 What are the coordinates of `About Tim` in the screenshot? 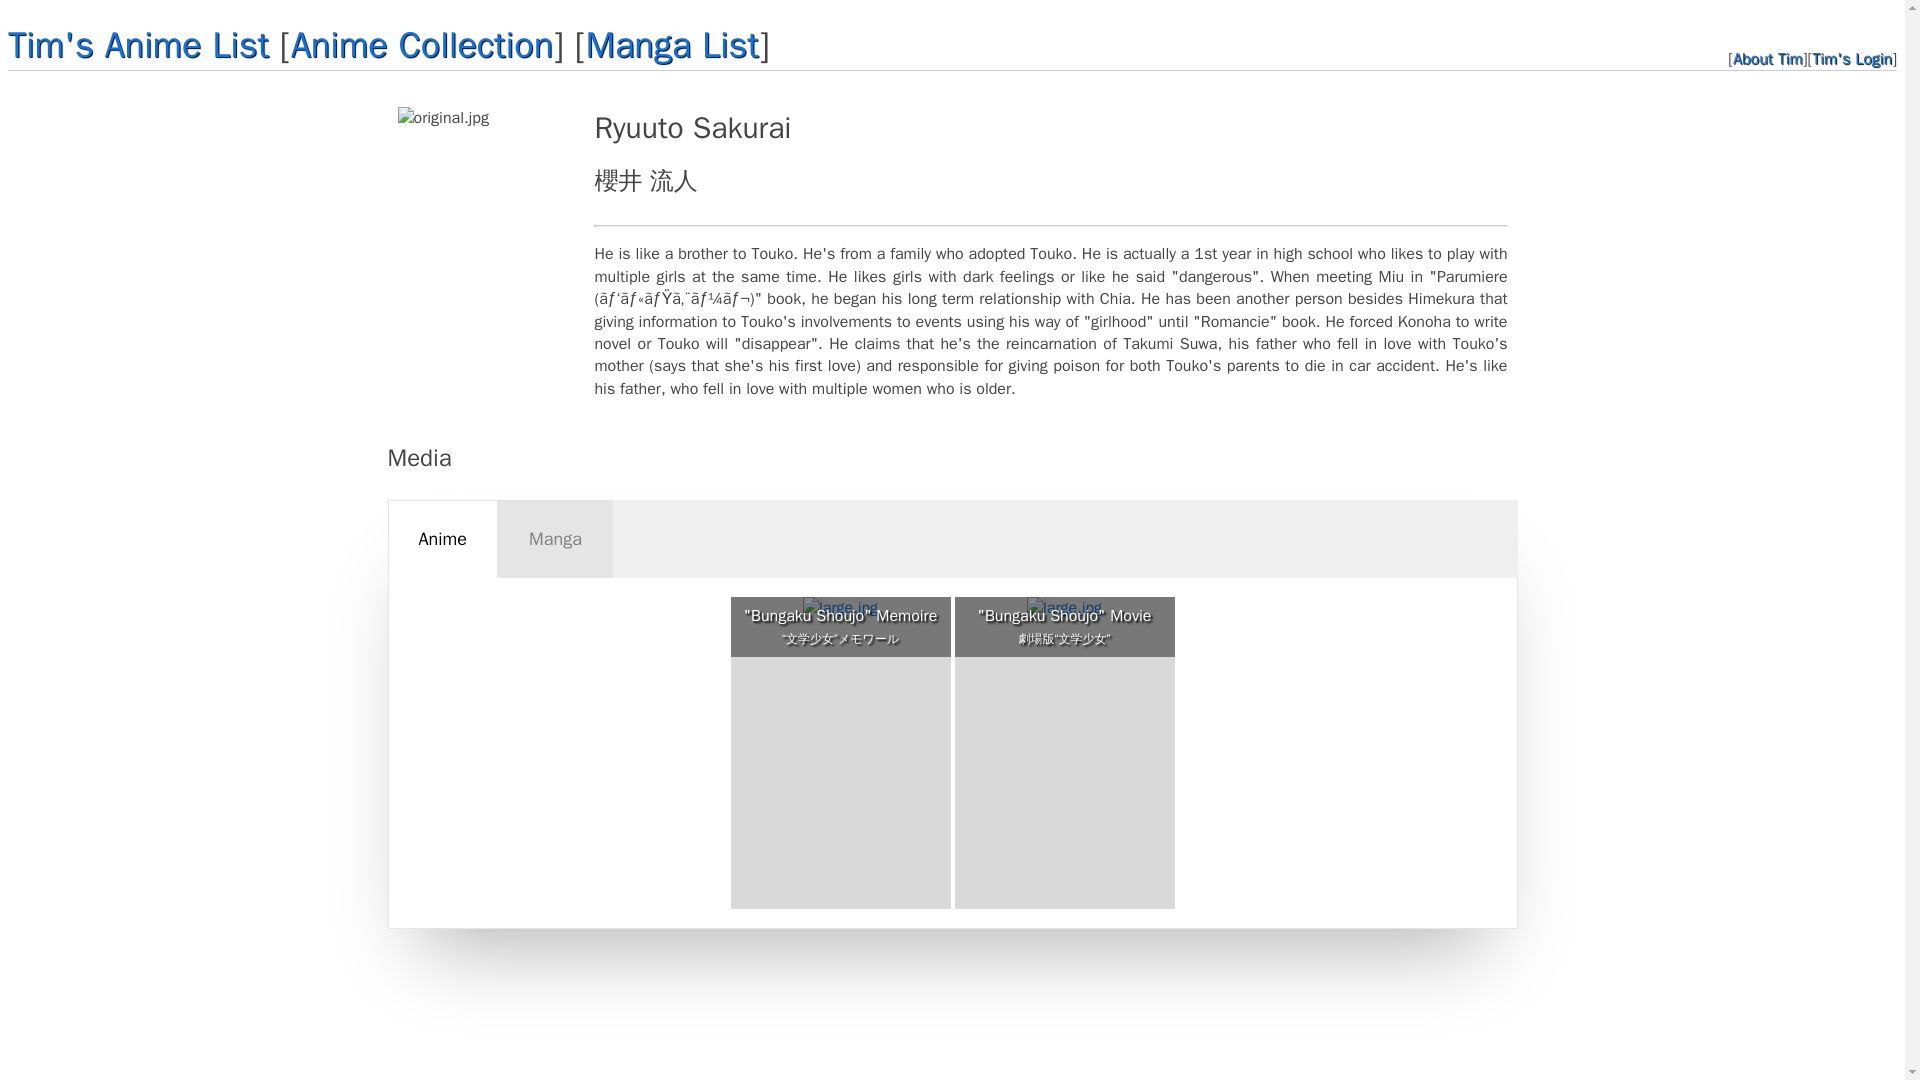 It's located at (1768, 58).